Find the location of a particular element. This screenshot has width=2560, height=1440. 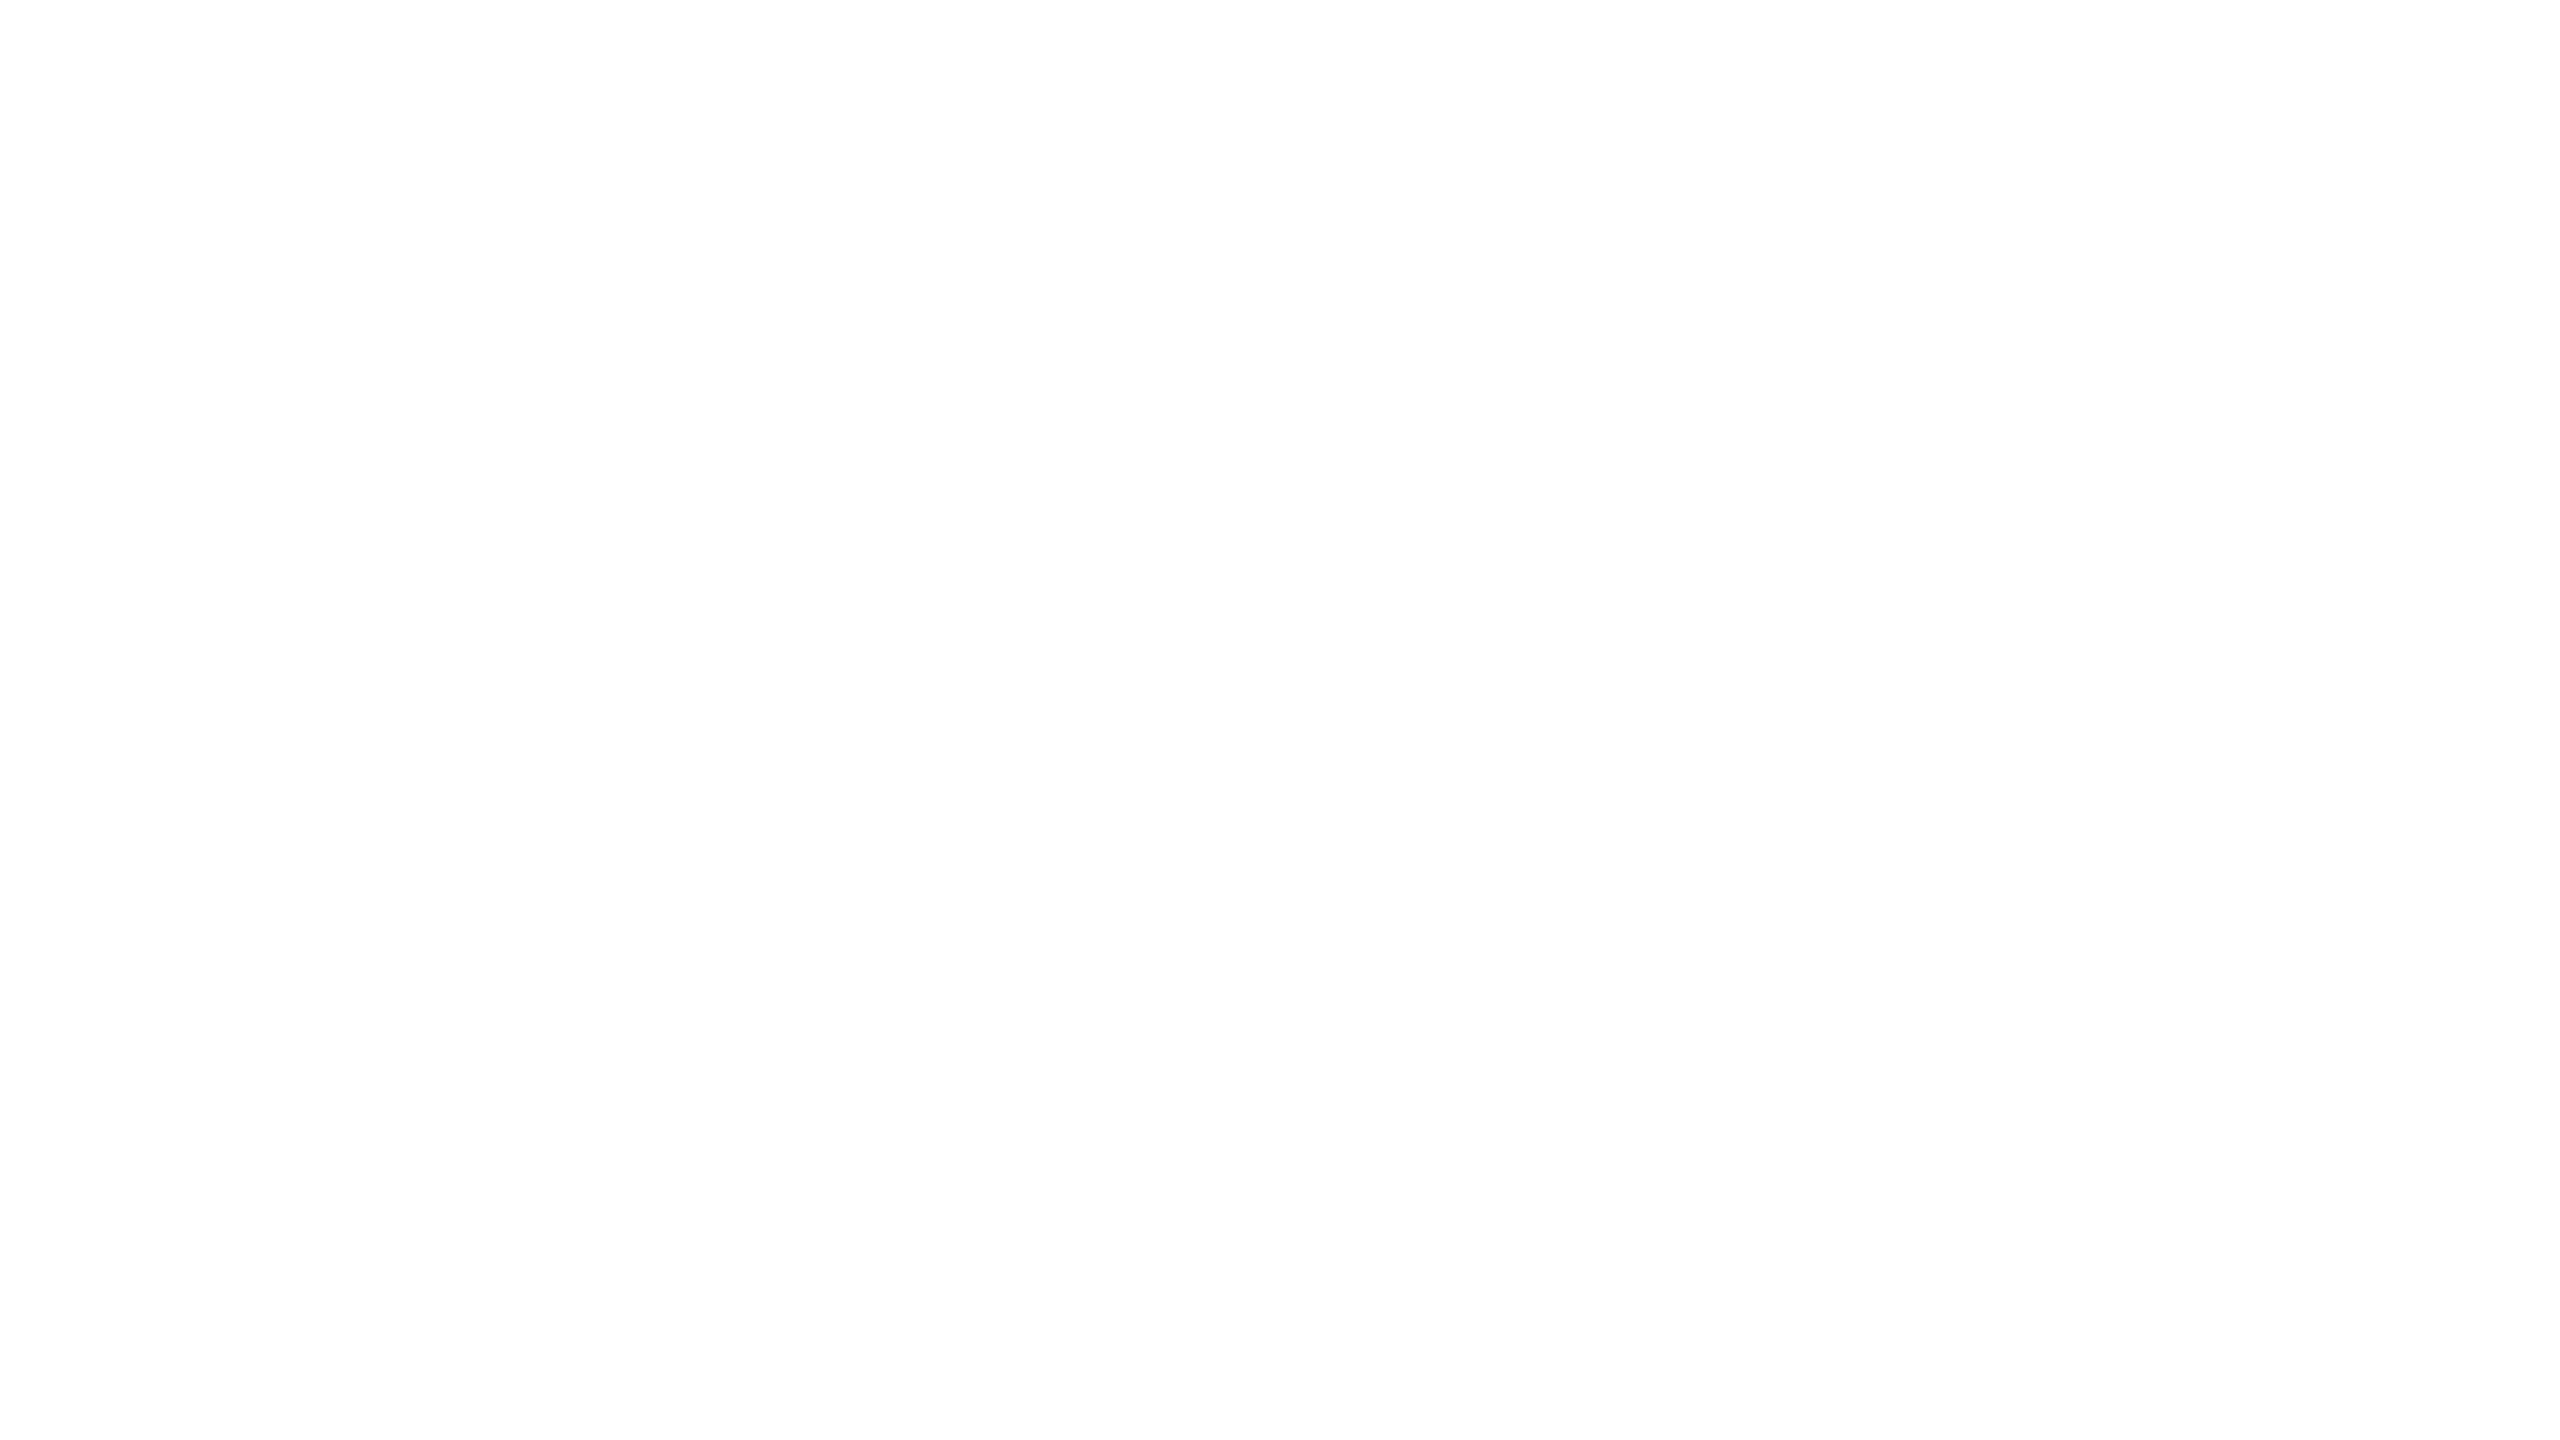

Find what is located at coordinates (133, 58).